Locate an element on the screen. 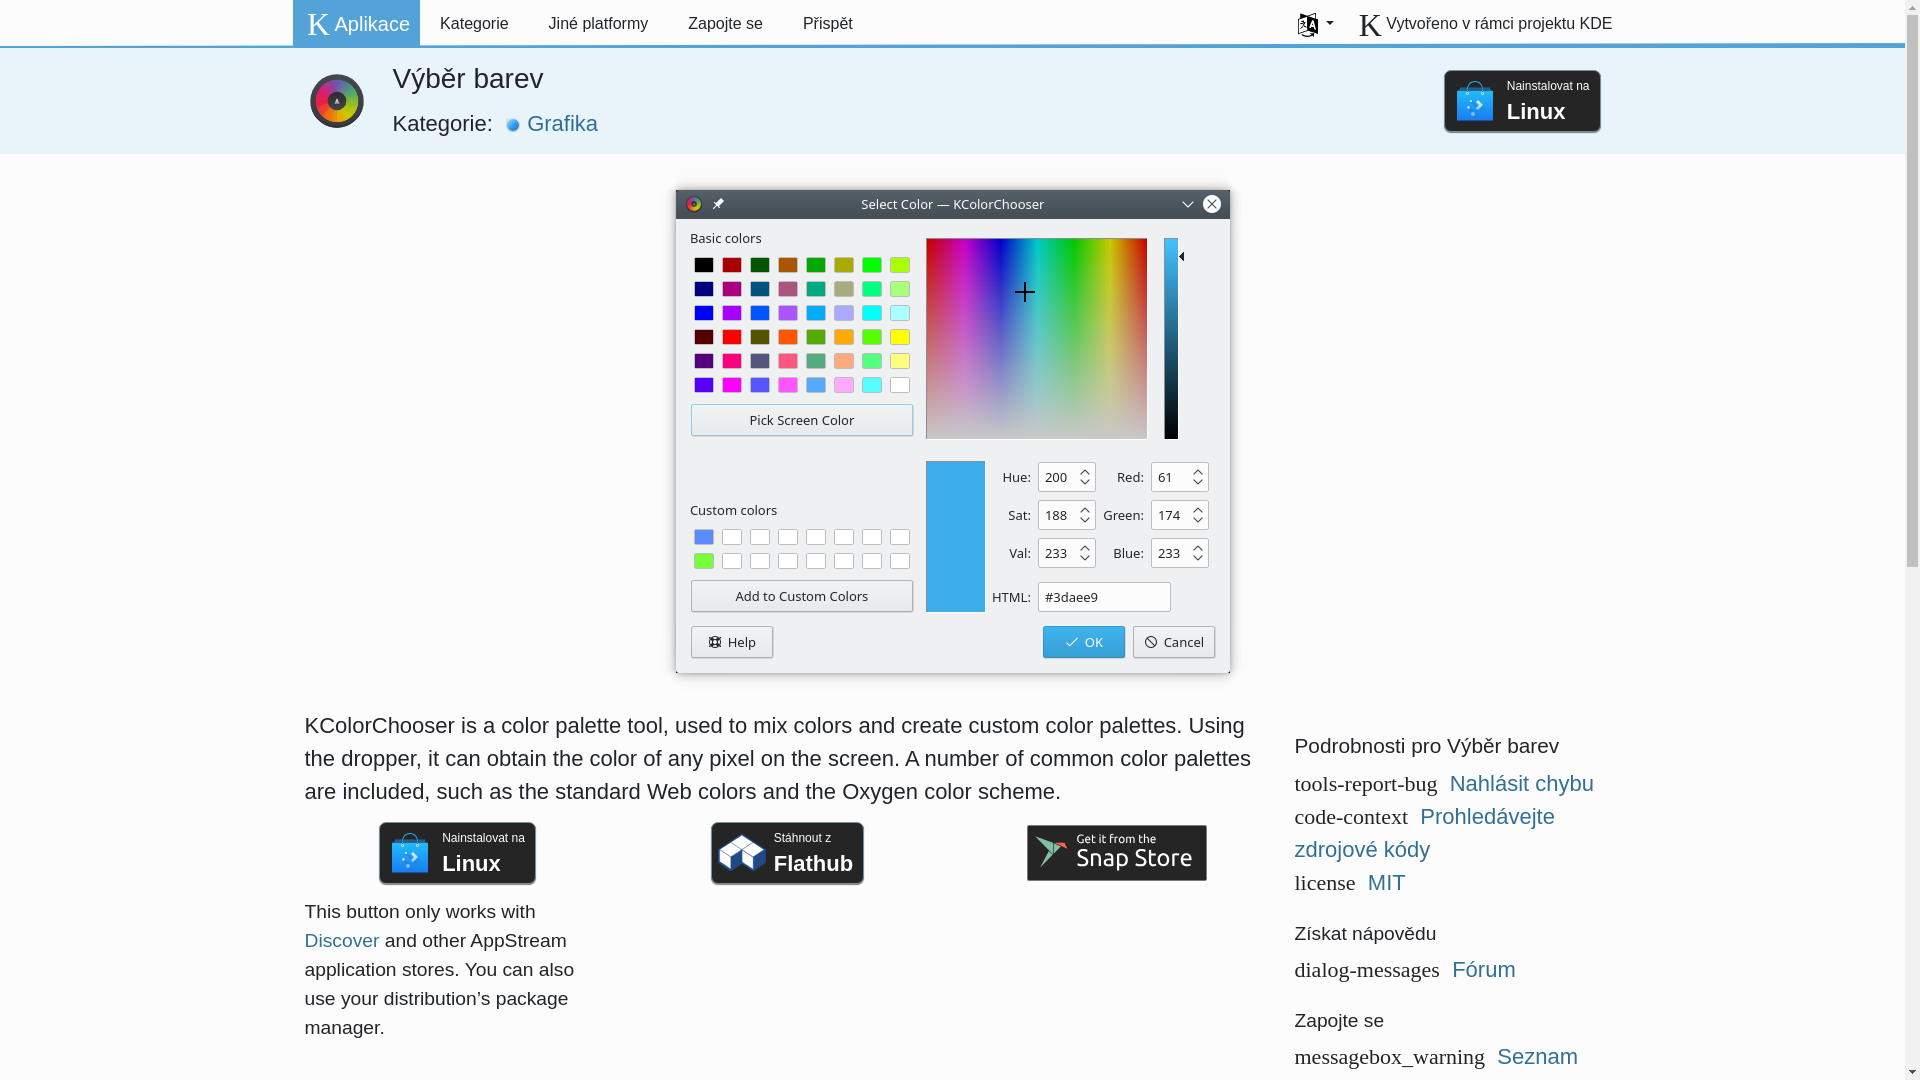 The width and height of the screenshot is (1920, 1080). Zapojte se is located at coordinates (726, 24).